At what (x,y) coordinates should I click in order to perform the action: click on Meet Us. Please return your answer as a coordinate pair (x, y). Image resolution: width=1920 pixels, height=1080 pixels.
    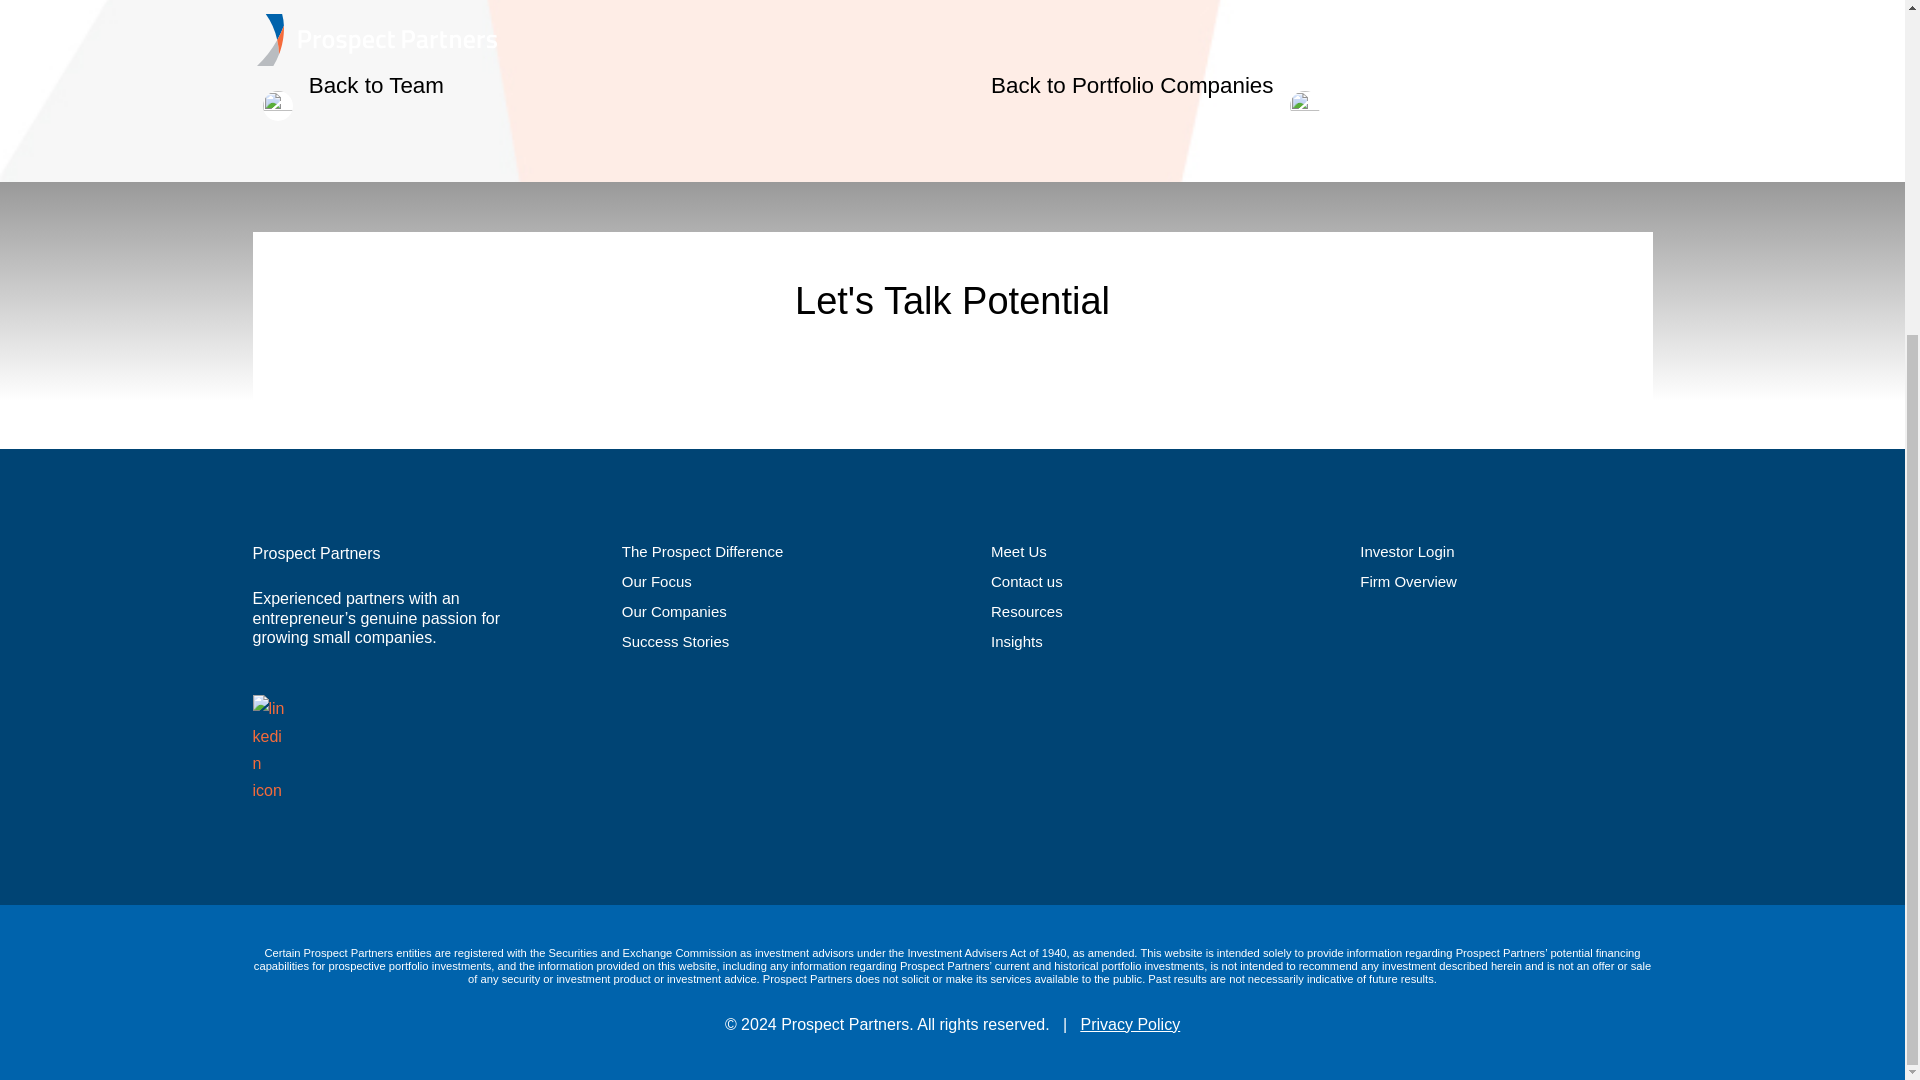
    Looking at the image, I should click on (1018, 552).